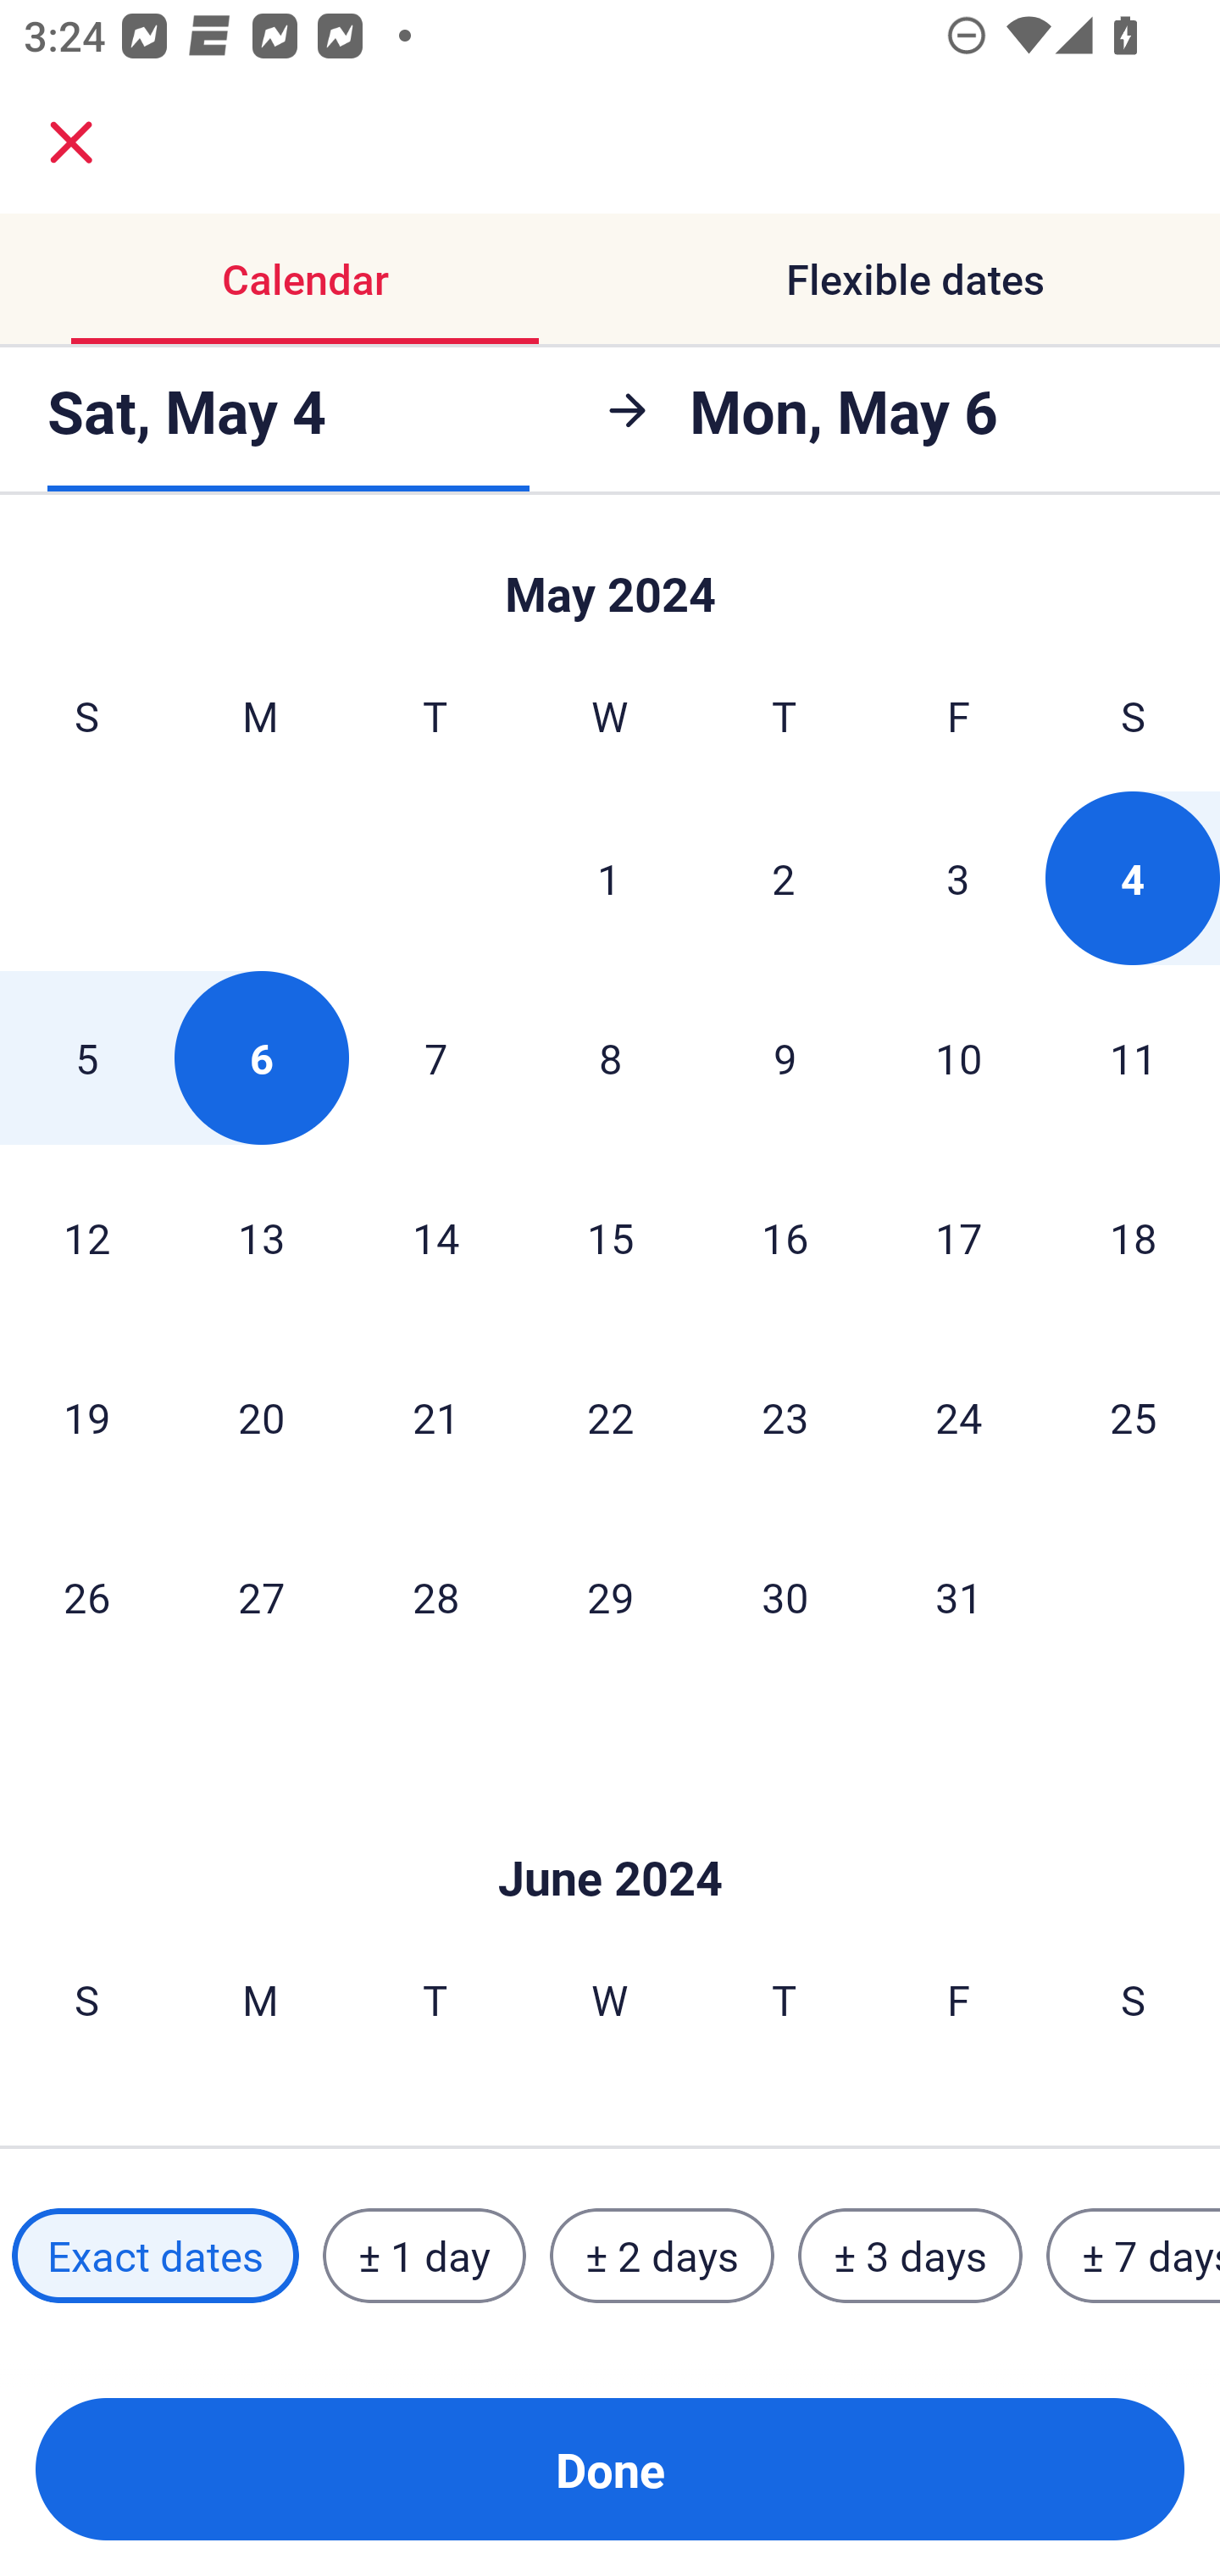  I want to click on 21 Tuesday, May 21, 2024, so click(435, 1417).